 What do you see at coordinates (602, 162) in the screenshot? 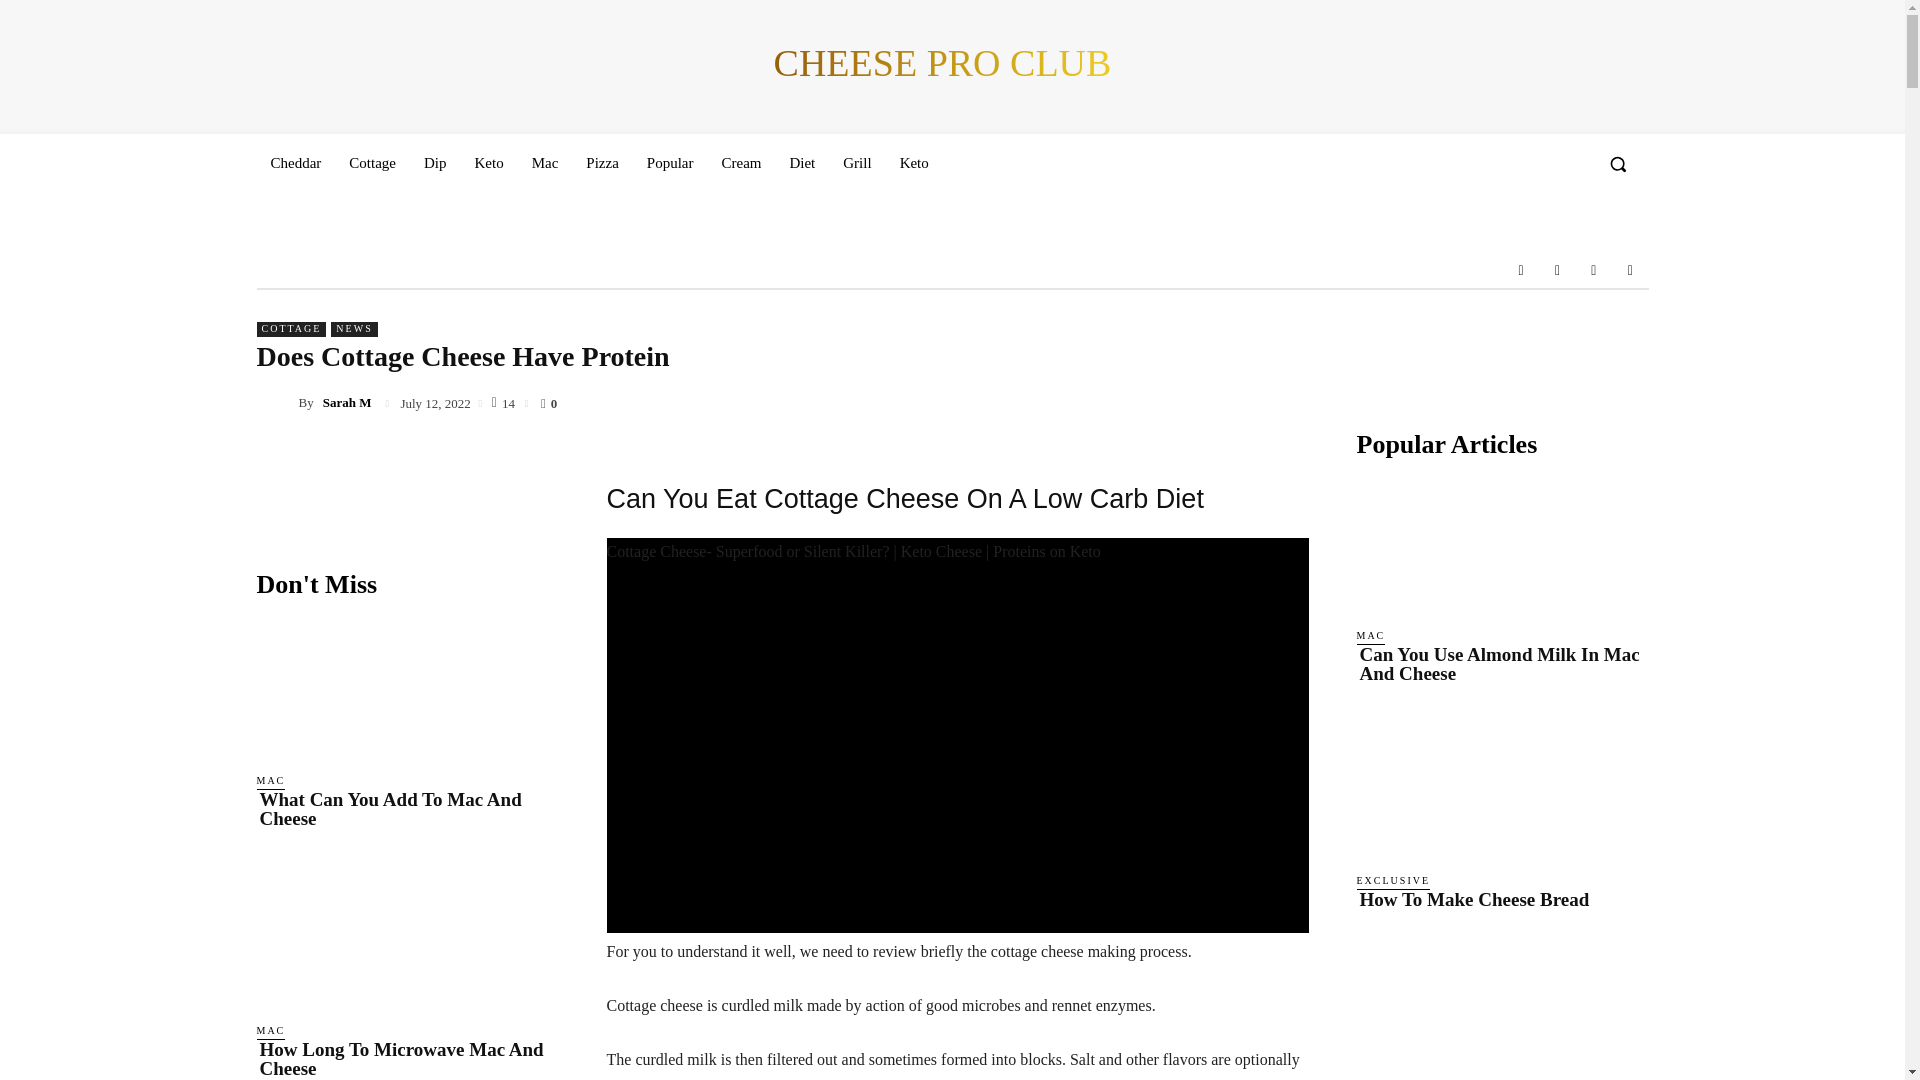
I see `Pizza` at bounding box center [602, 162].